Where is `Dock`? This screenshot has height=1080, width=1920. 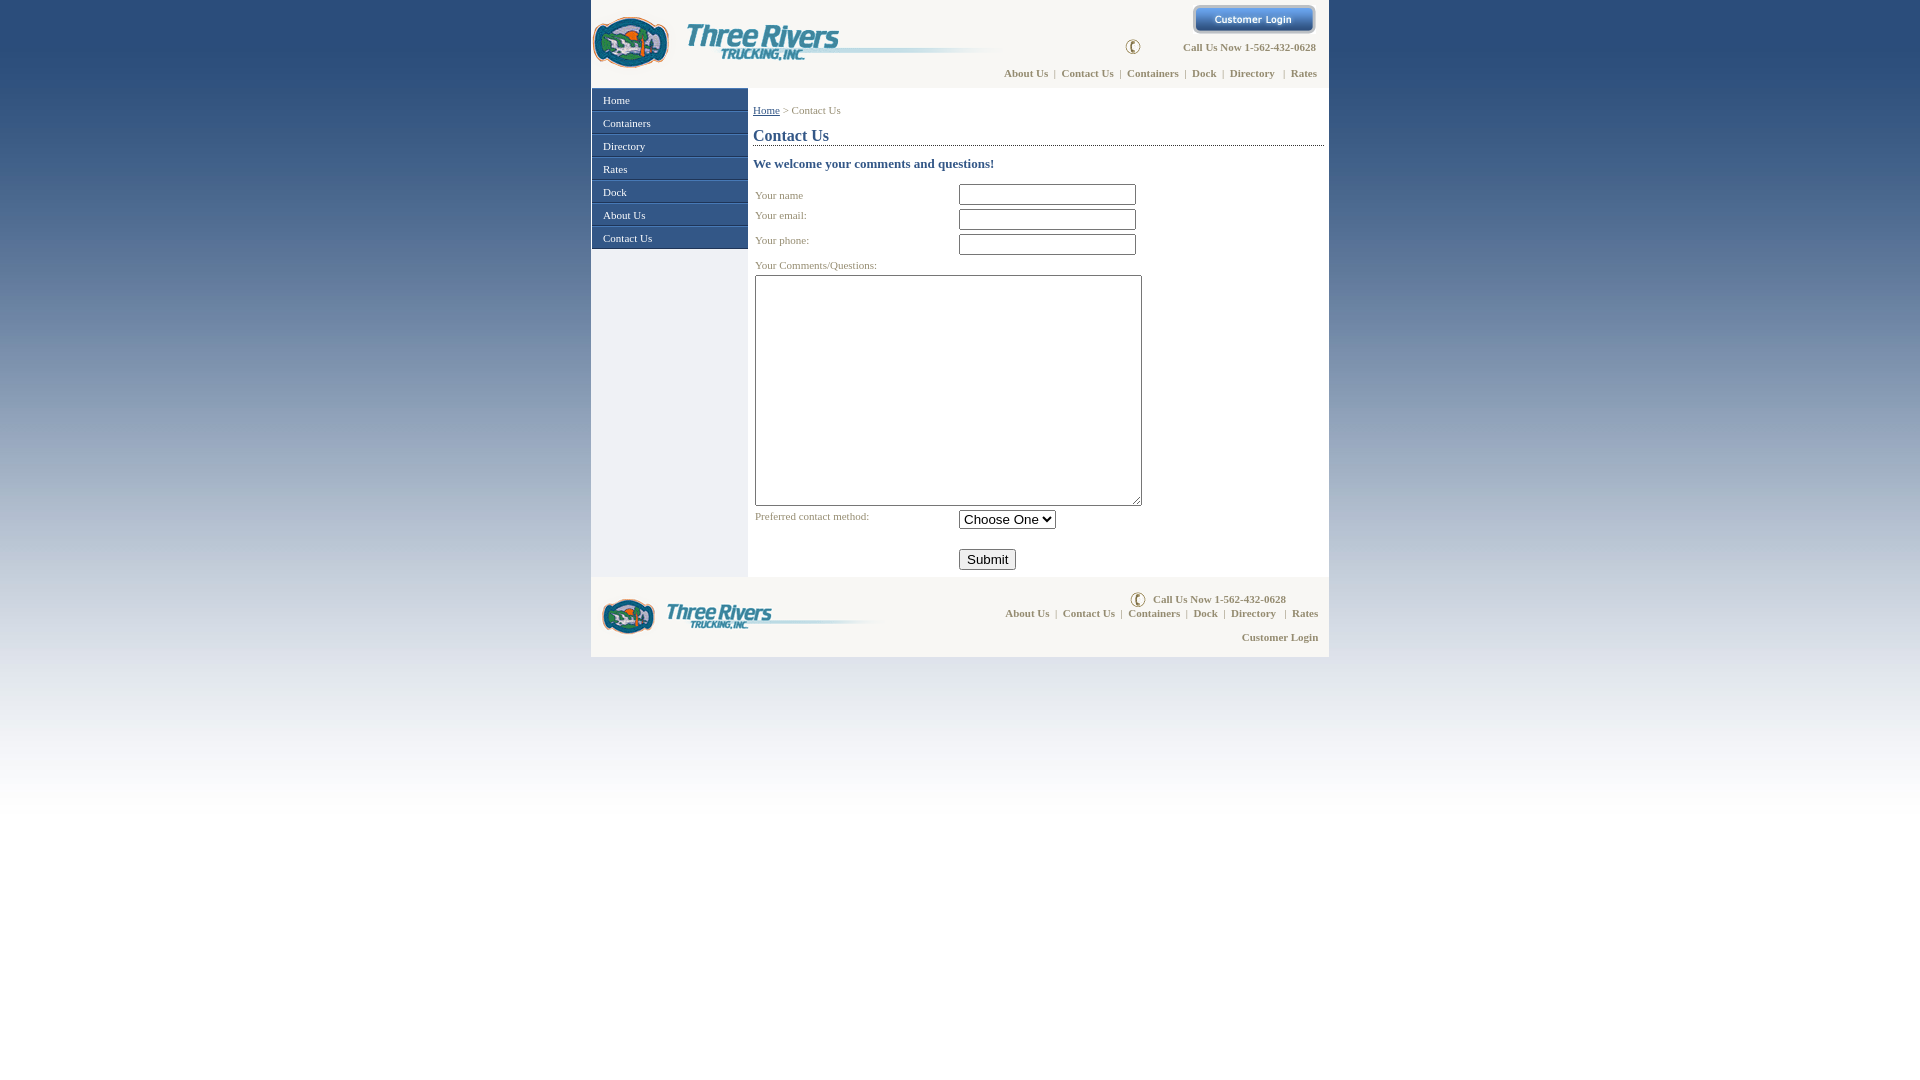
Dock is located at coordinates (1204, 72).